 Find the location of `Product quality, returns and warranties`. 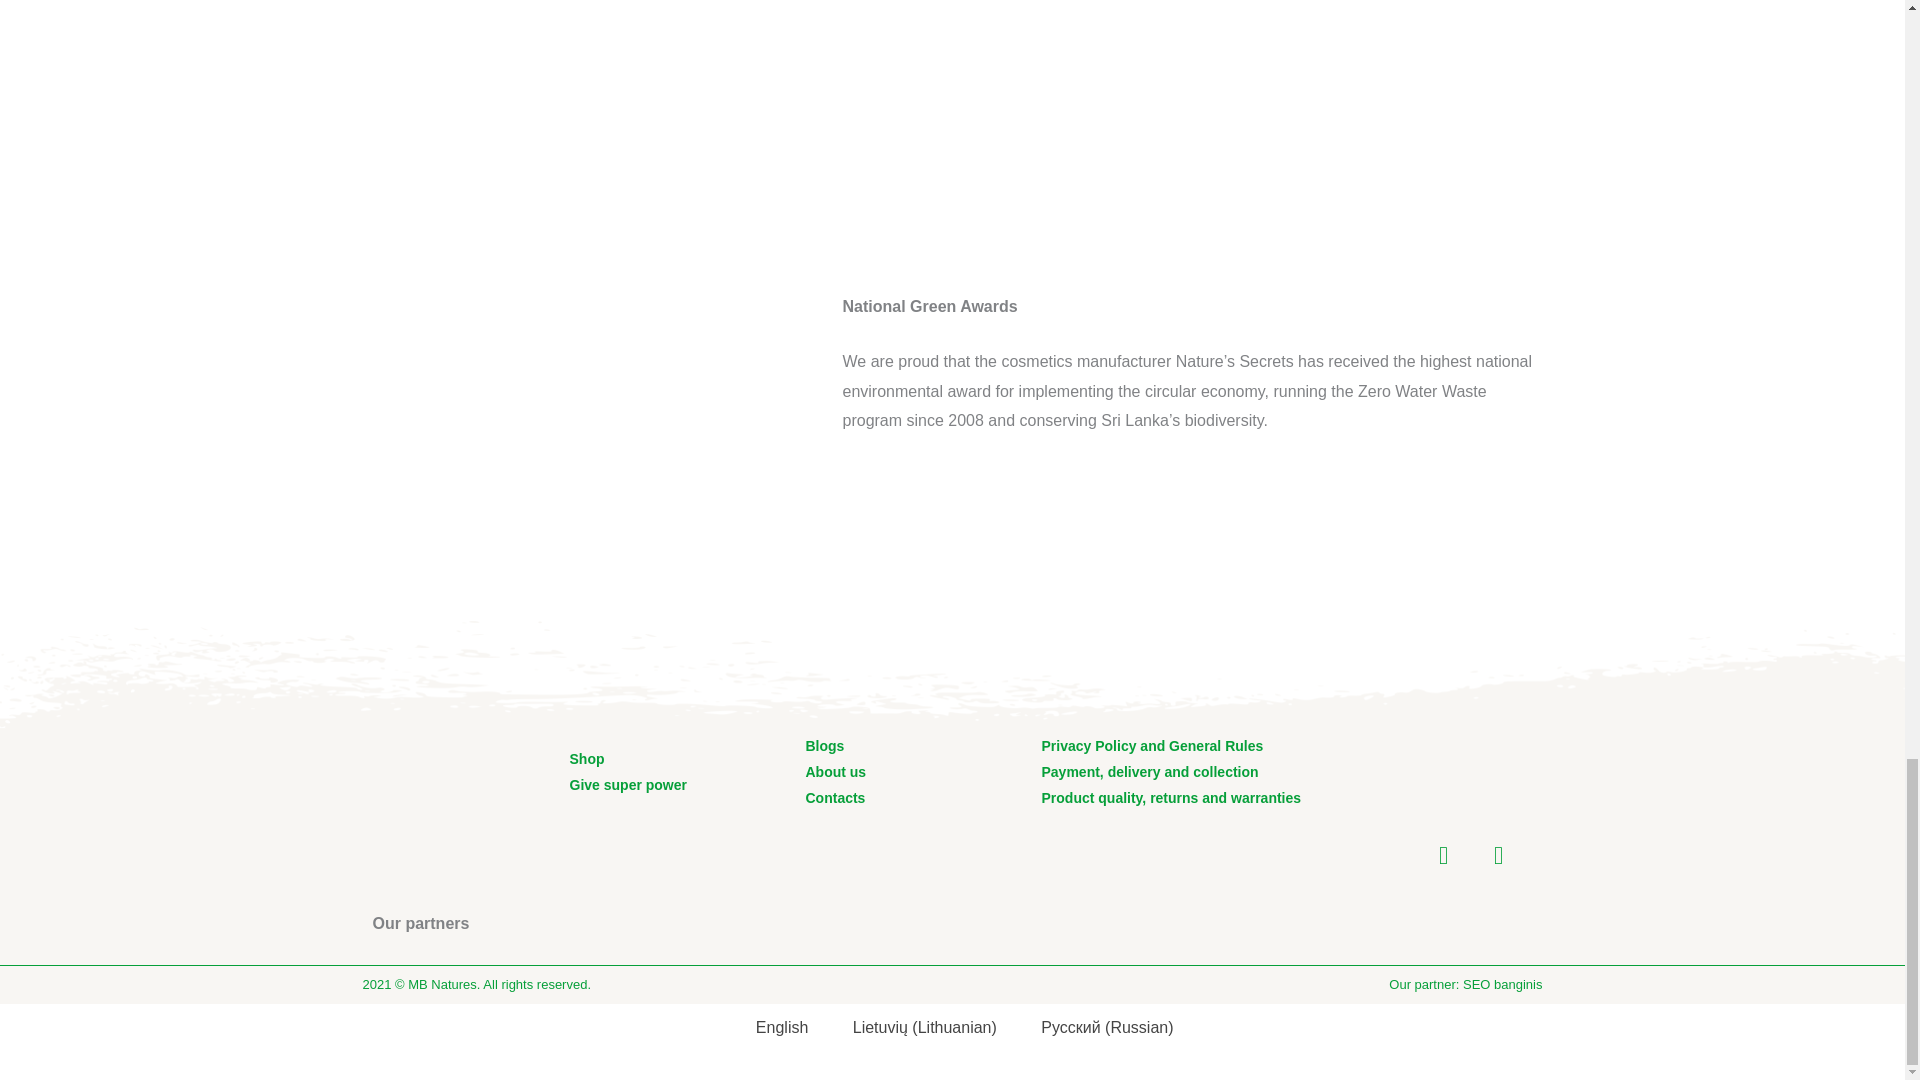

Product quality, returns and warranties is located at coordinates (1172, 798).